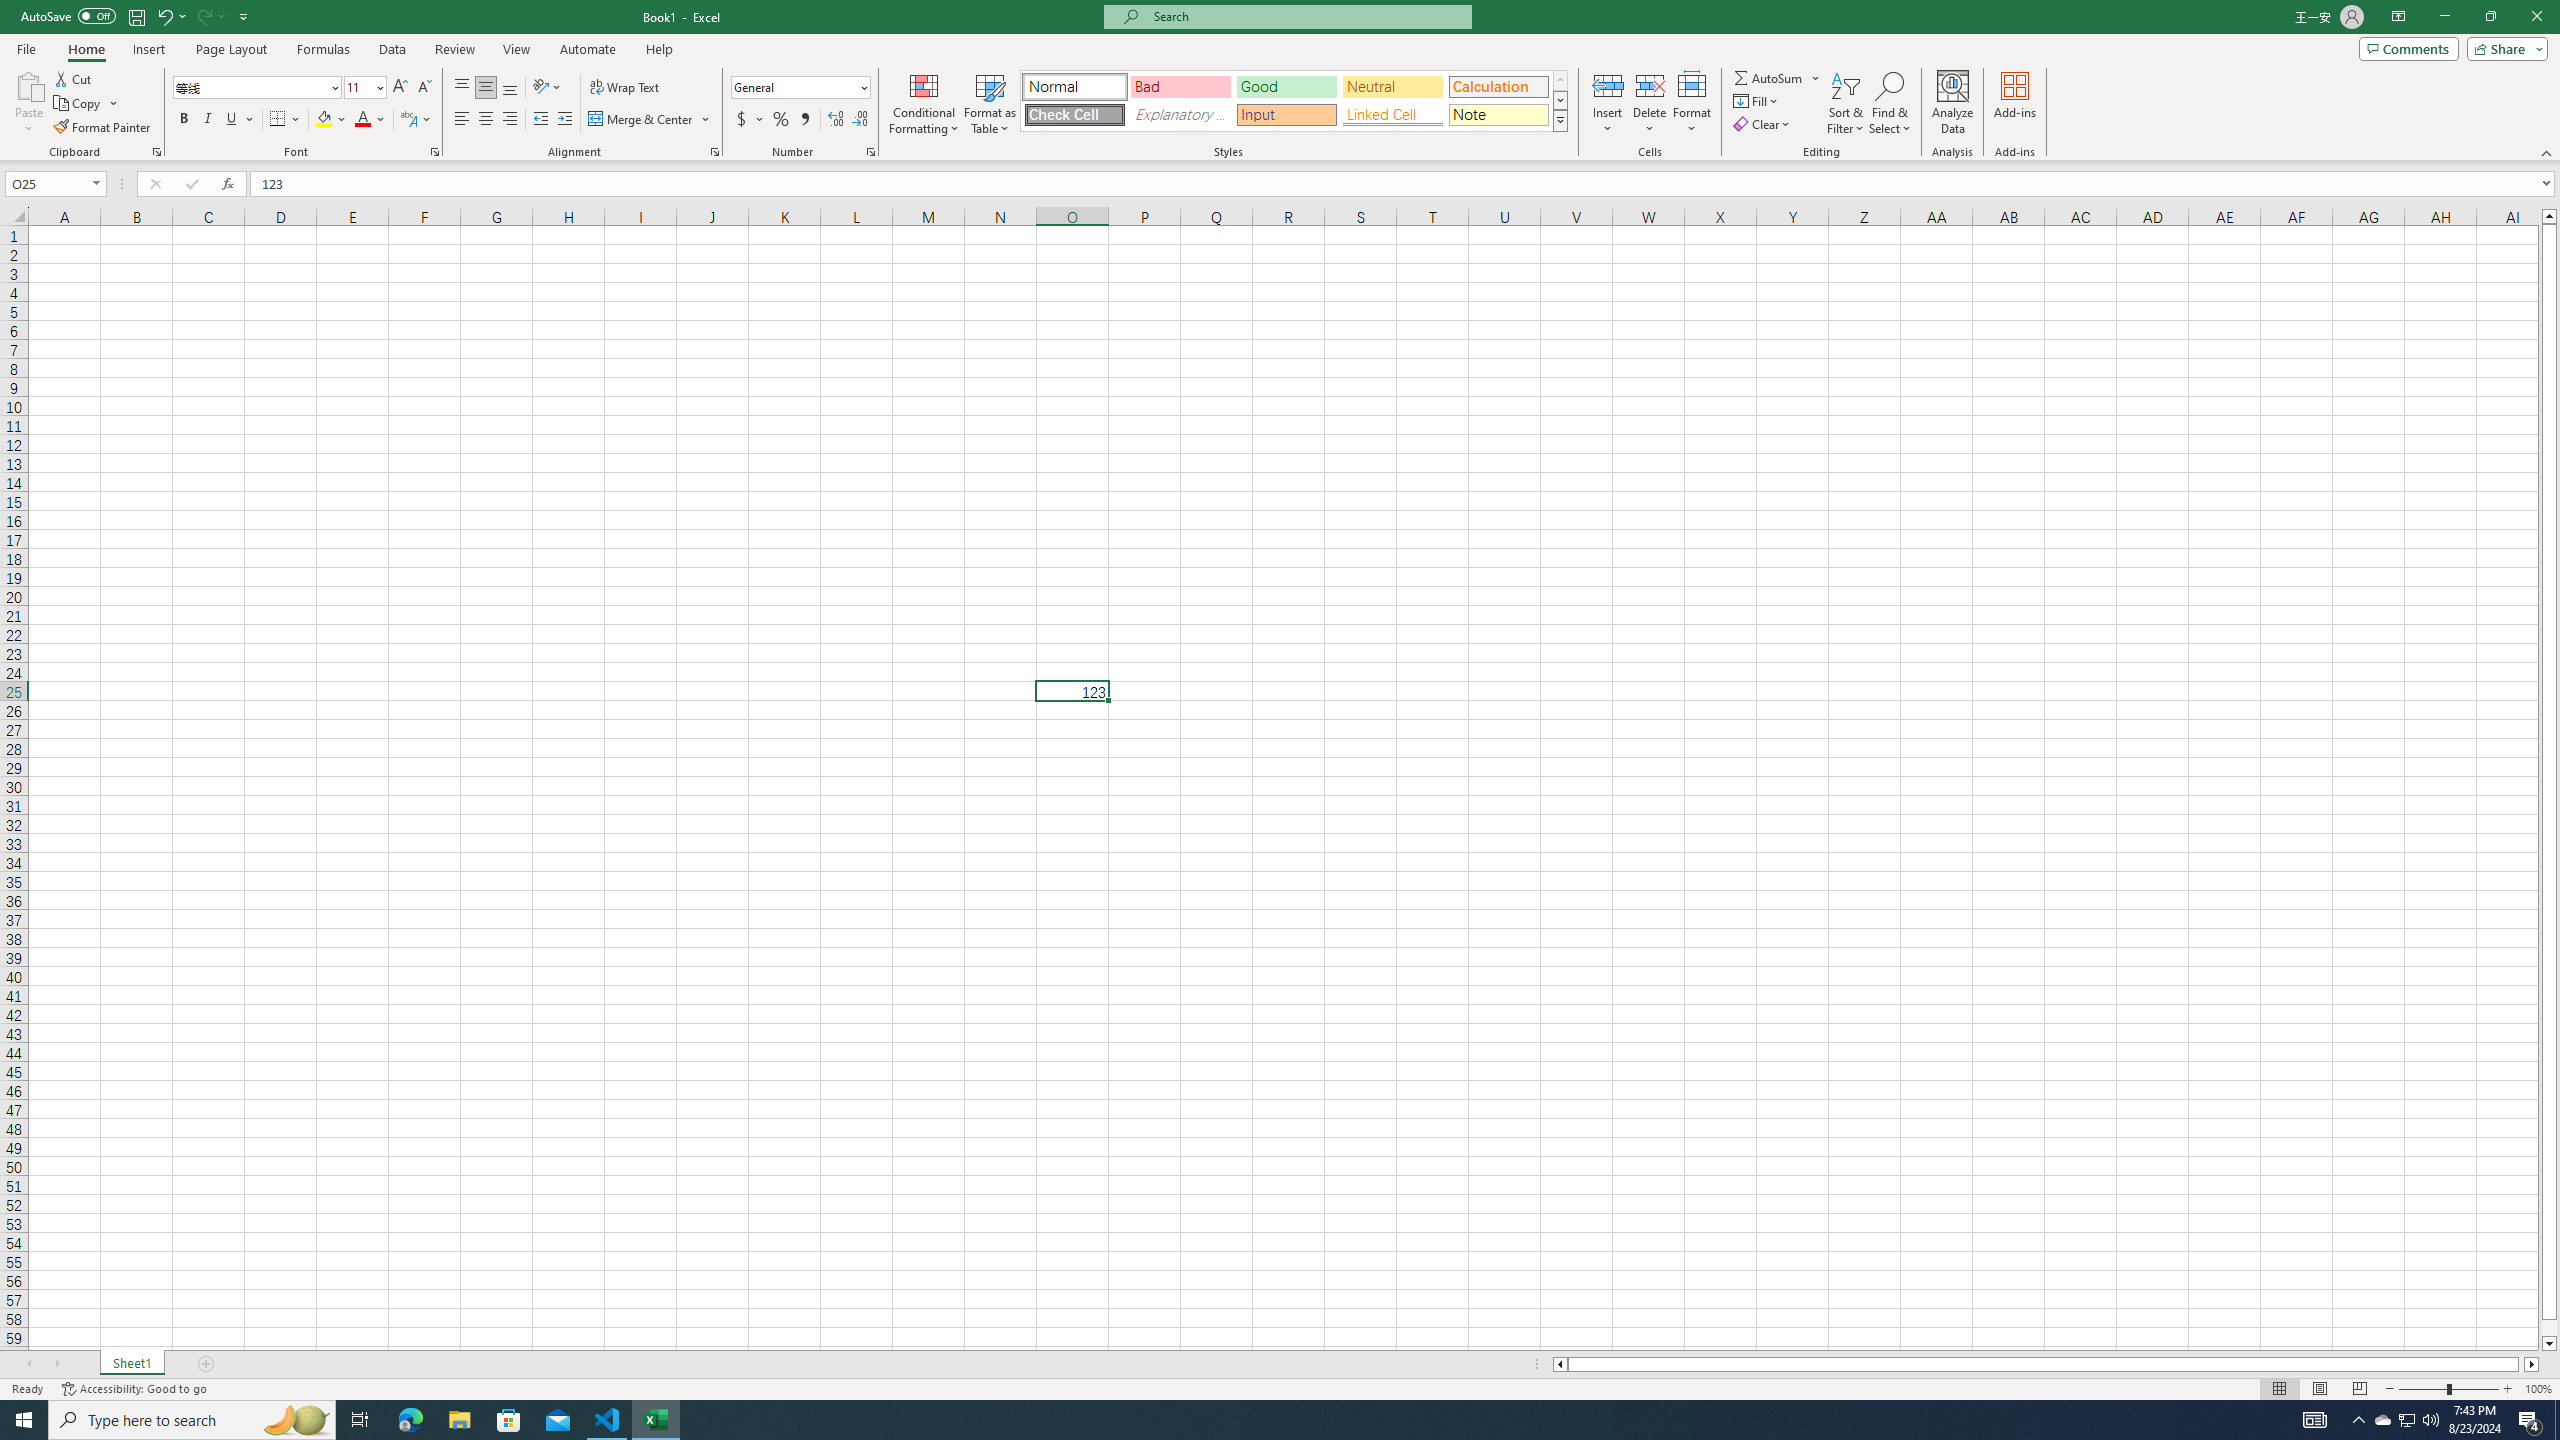 The height and width of the screenshot is (1440, 2560). I want to click on Normal, so click(2279, 1389).